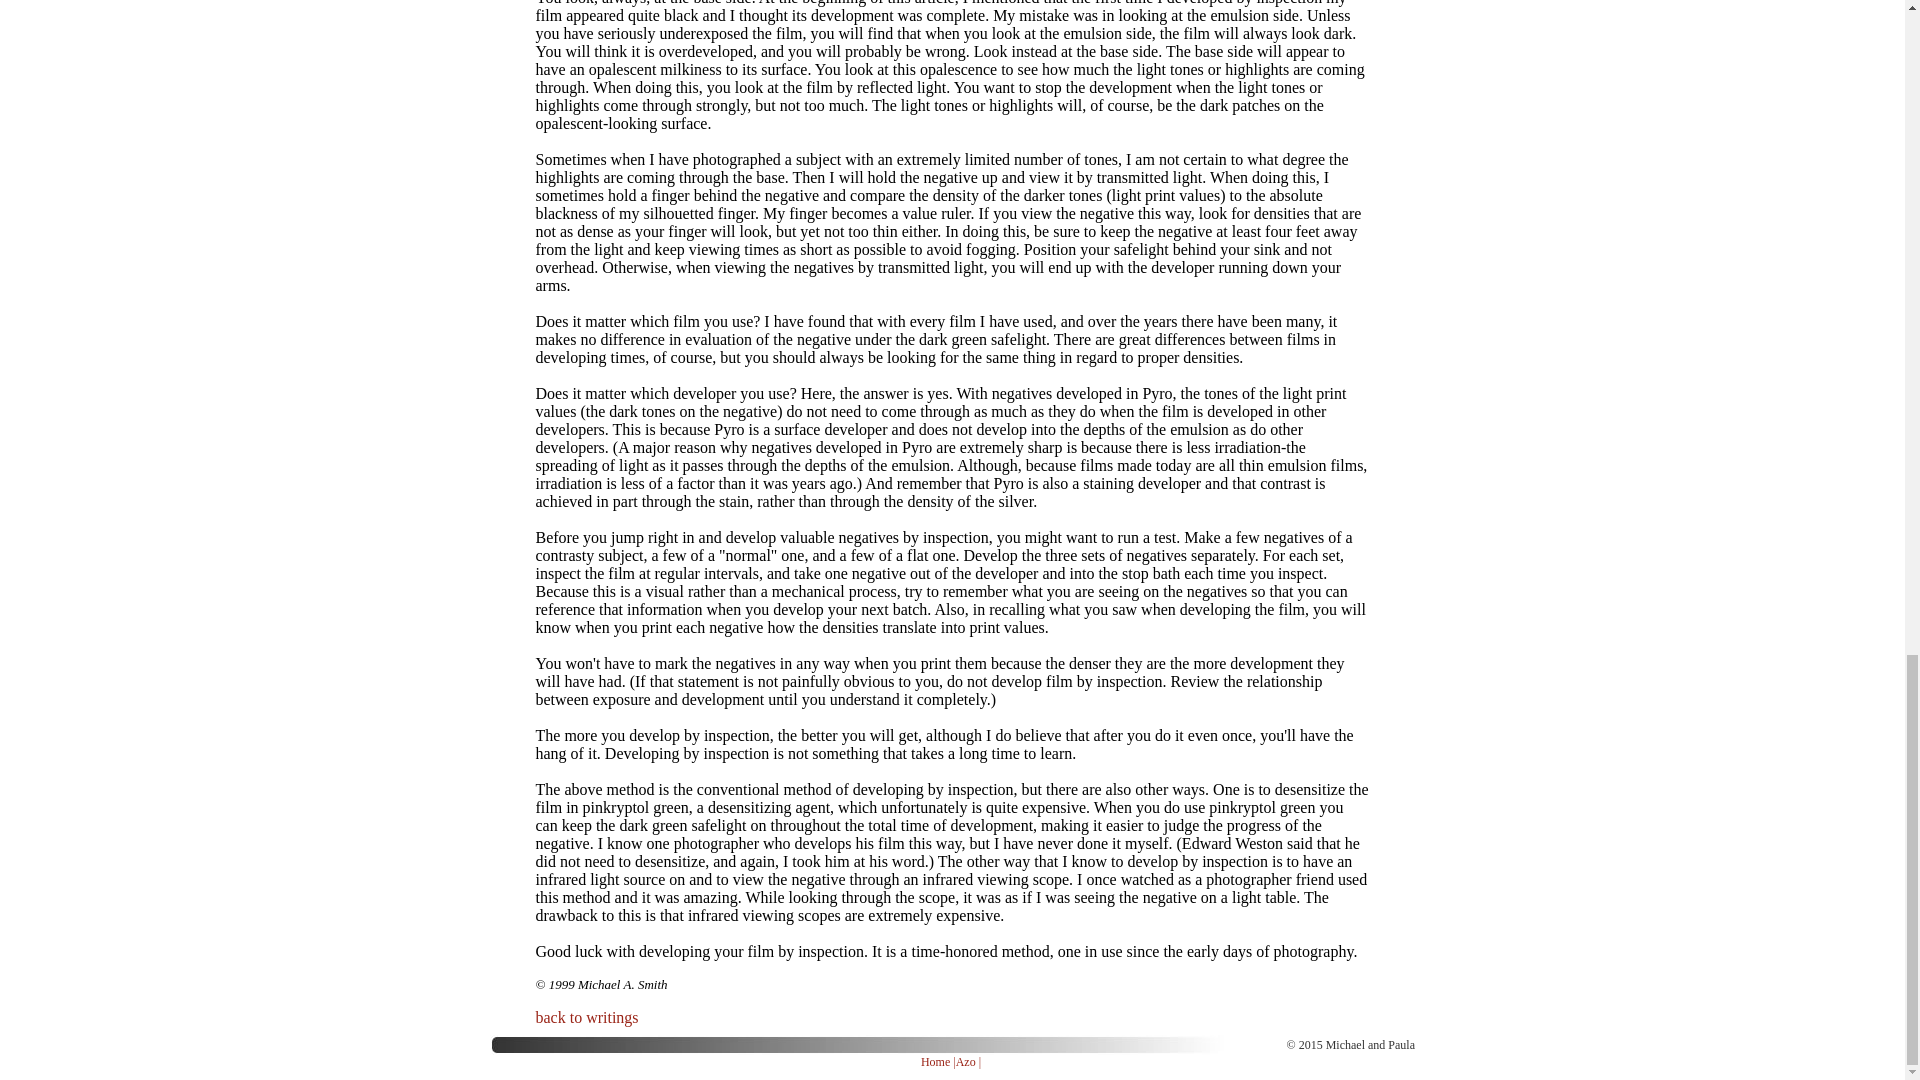  What do you see at coordinates (936, 1062) in the screenshot?
I see `Home` at bounding box center [936, 1062].